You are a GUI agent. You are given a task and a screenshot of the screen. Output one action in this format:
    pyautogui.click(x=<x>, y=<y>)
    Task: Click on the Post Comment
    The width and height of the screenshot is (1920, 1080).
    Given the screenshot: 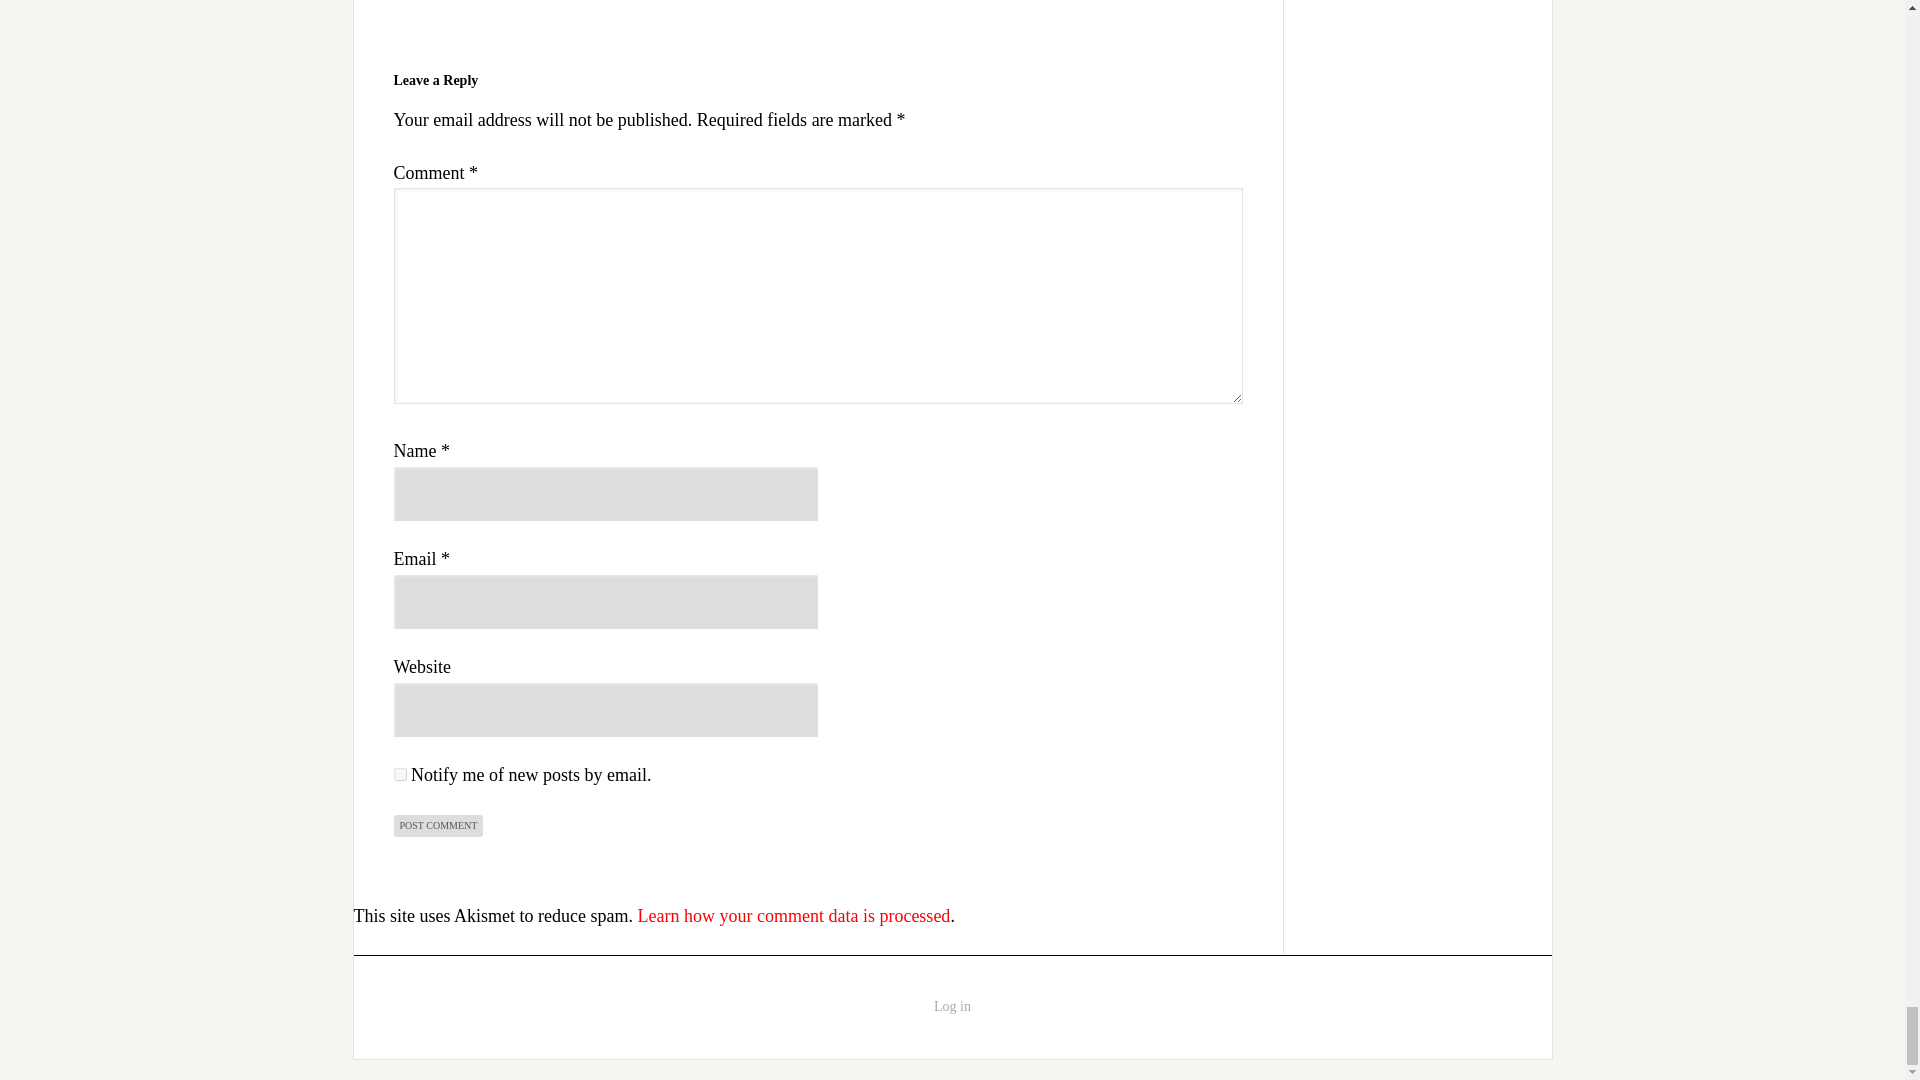 What is the action you would take?
    pyautogui.click(x=438, y=826)
    